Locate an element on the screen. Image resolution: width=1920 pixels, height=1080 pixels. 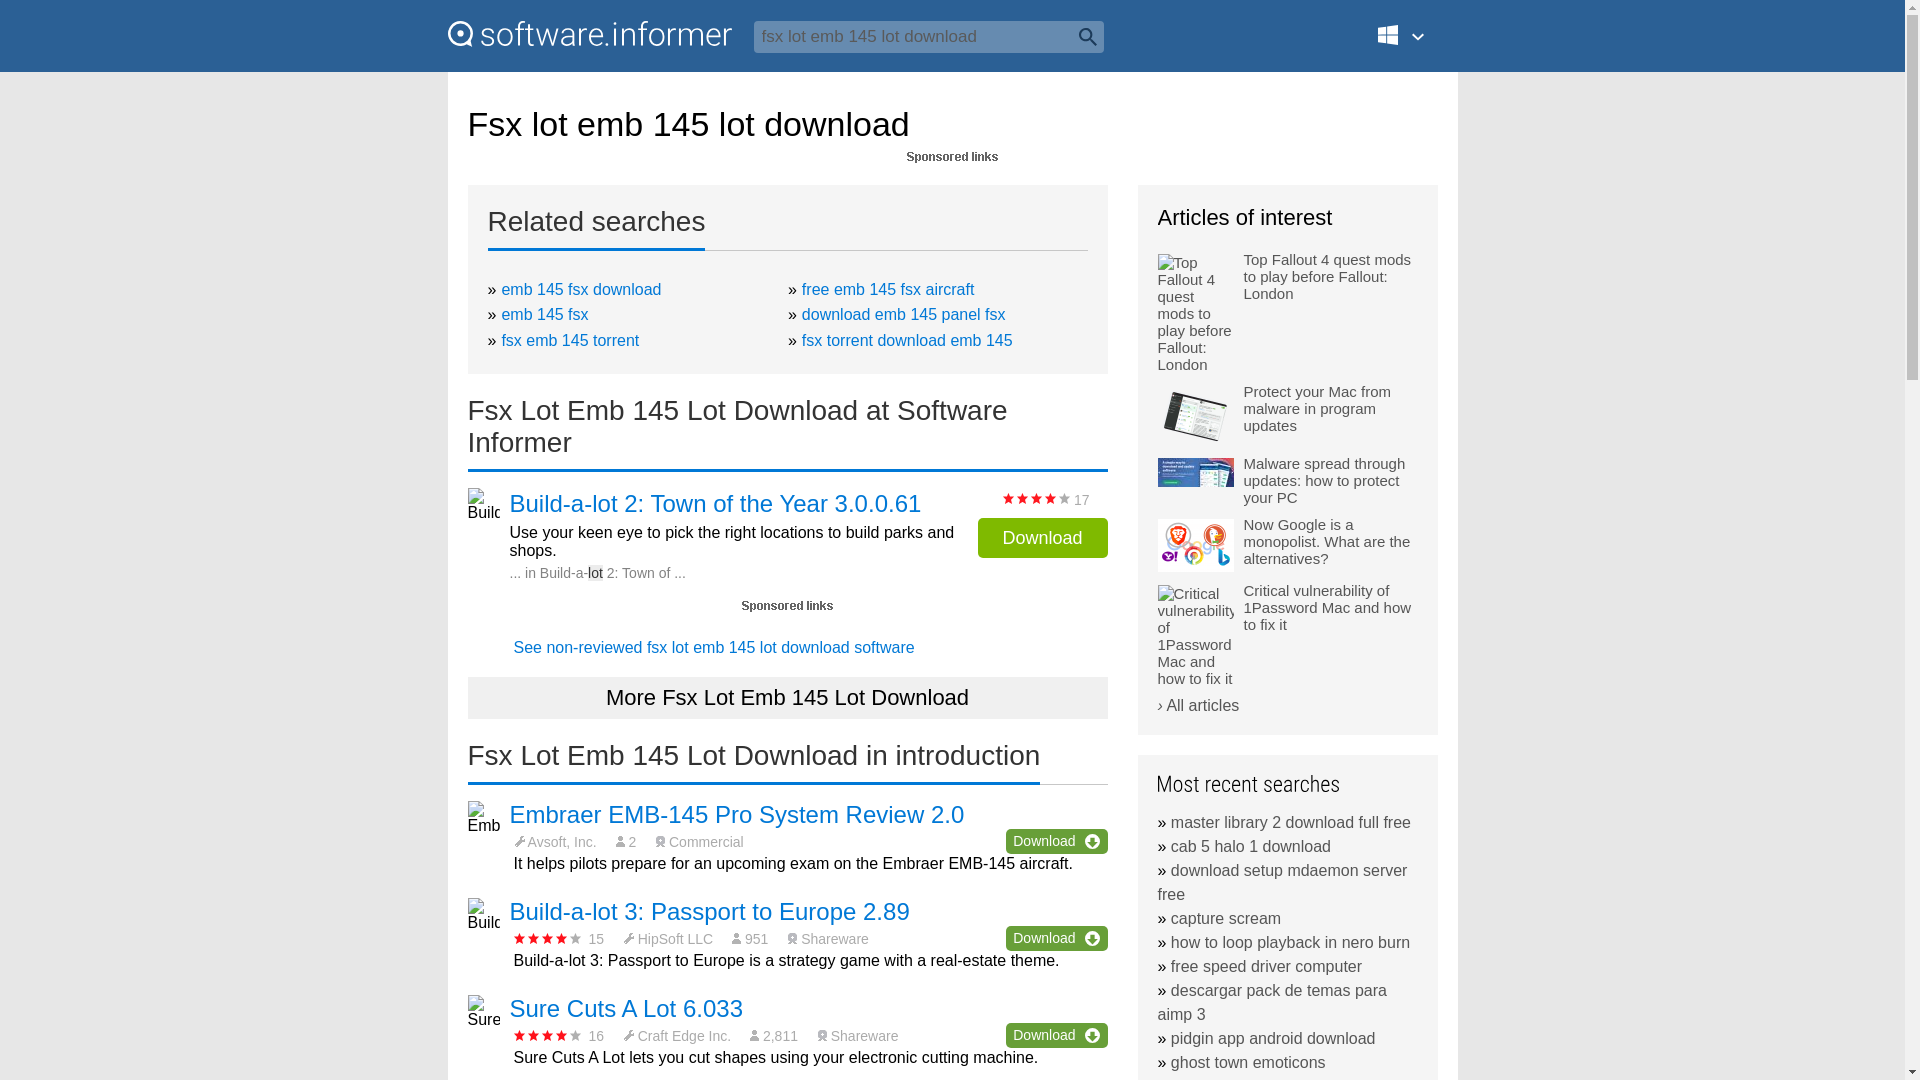
emb 145 fsx download is located at coordinates (580, 289).